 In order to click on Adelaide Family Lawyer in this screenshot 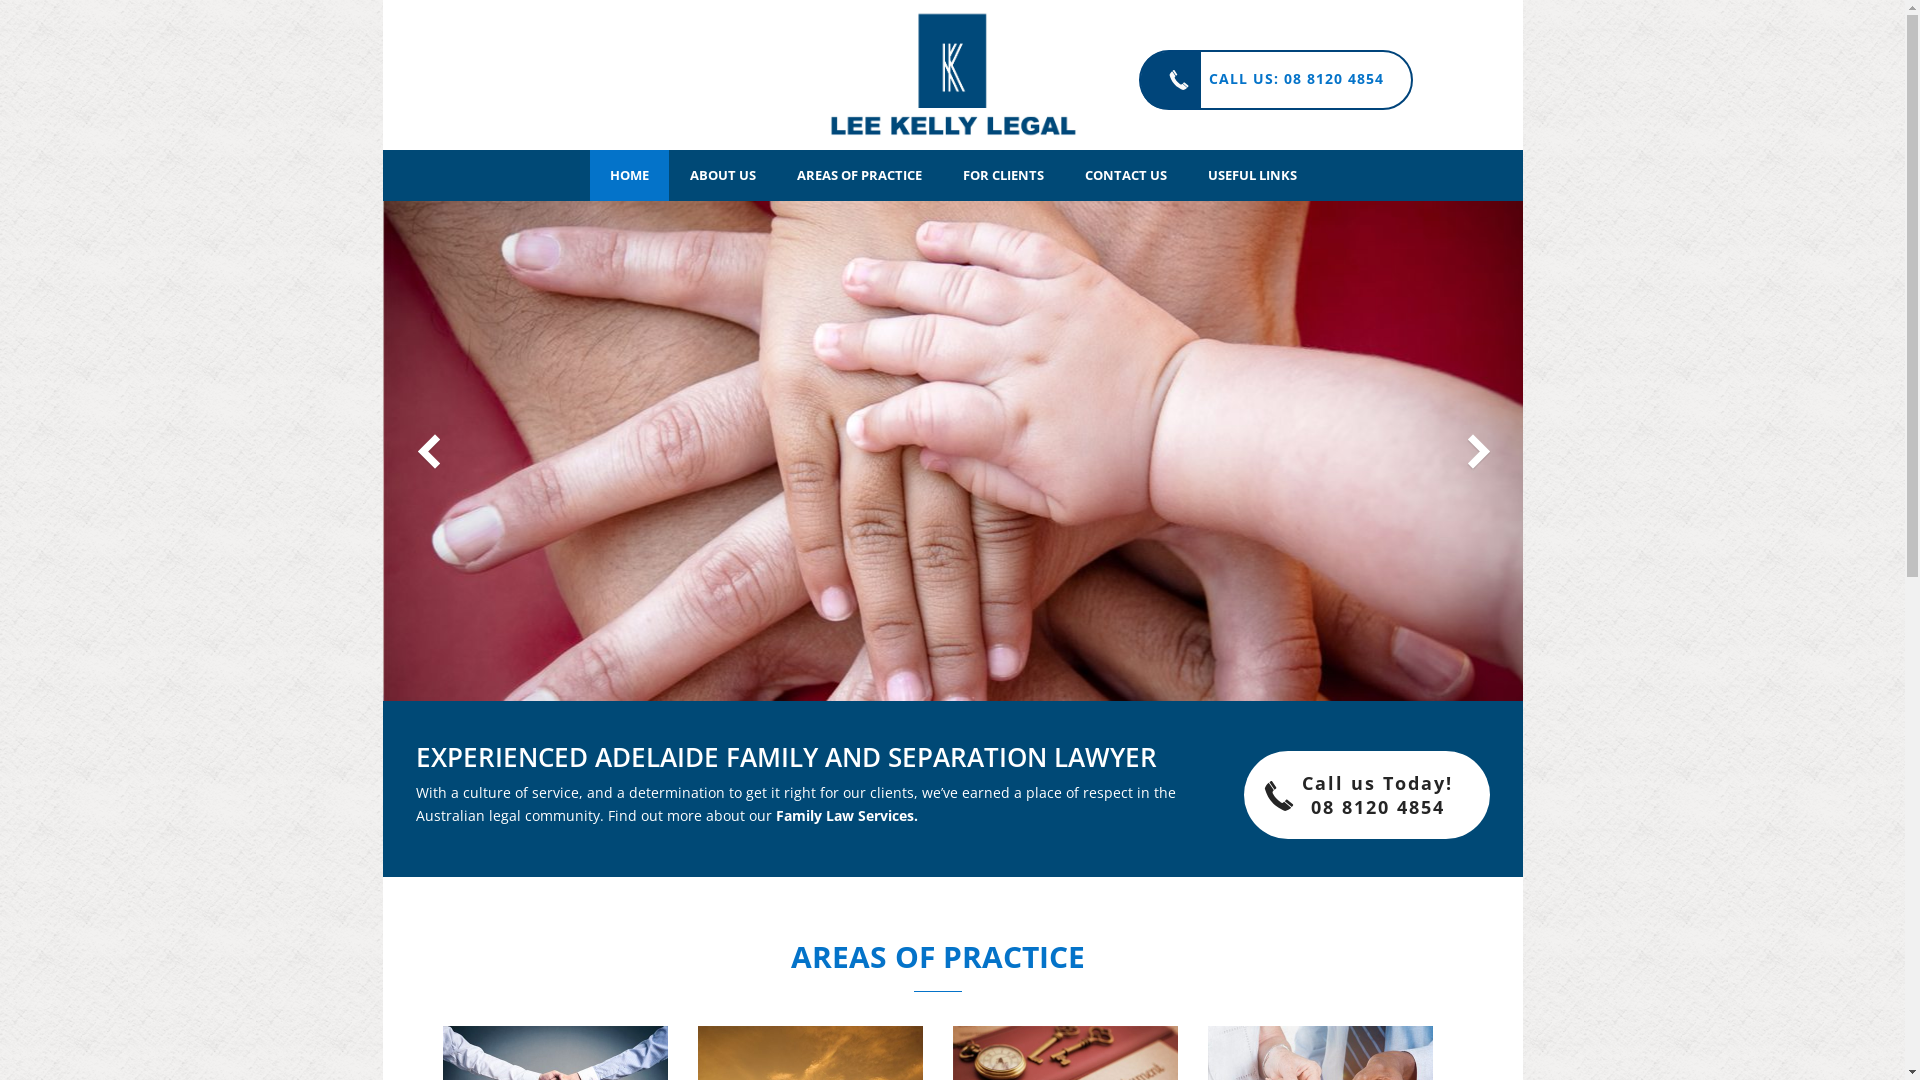, I will do `click(953, 75)`.